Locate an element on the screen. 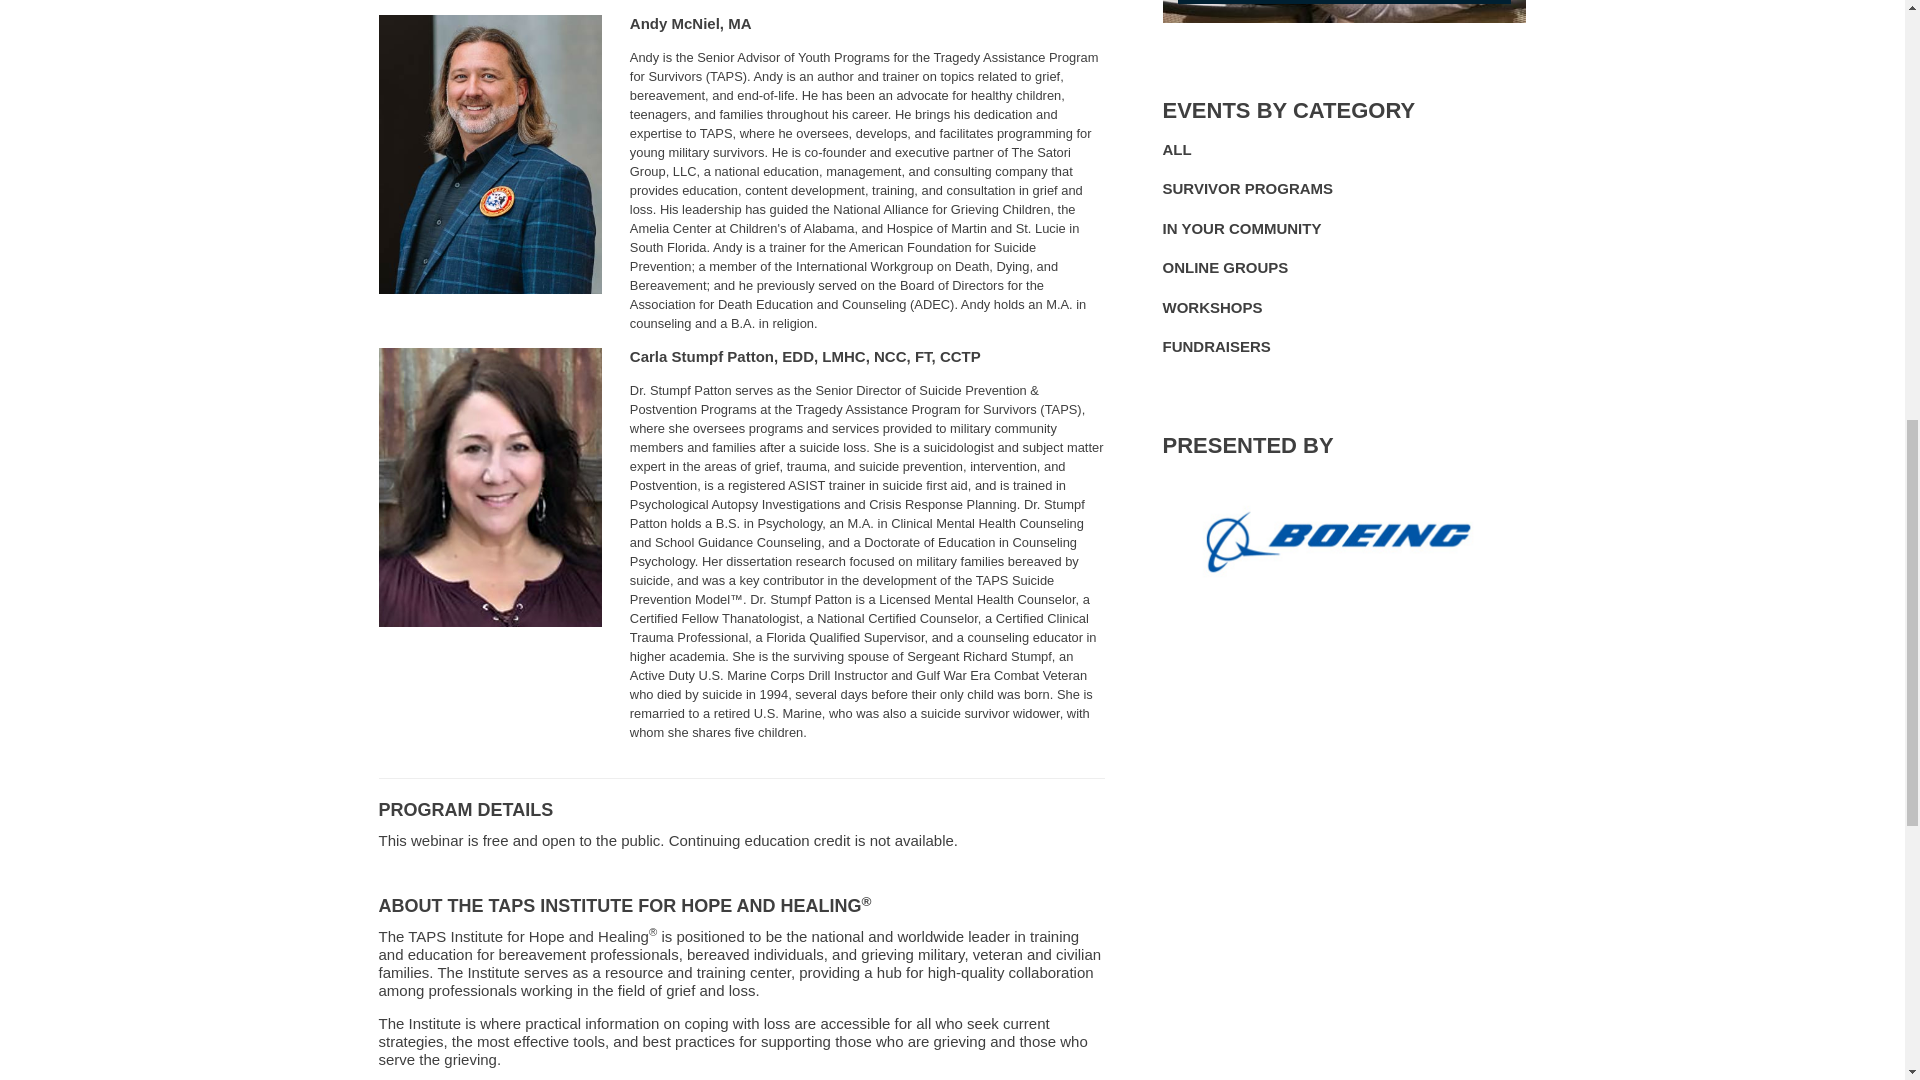 This screenshot has height=1080, width=1920. Applied Suicide Intervention Skills Training is located at coordinates (806, 485).